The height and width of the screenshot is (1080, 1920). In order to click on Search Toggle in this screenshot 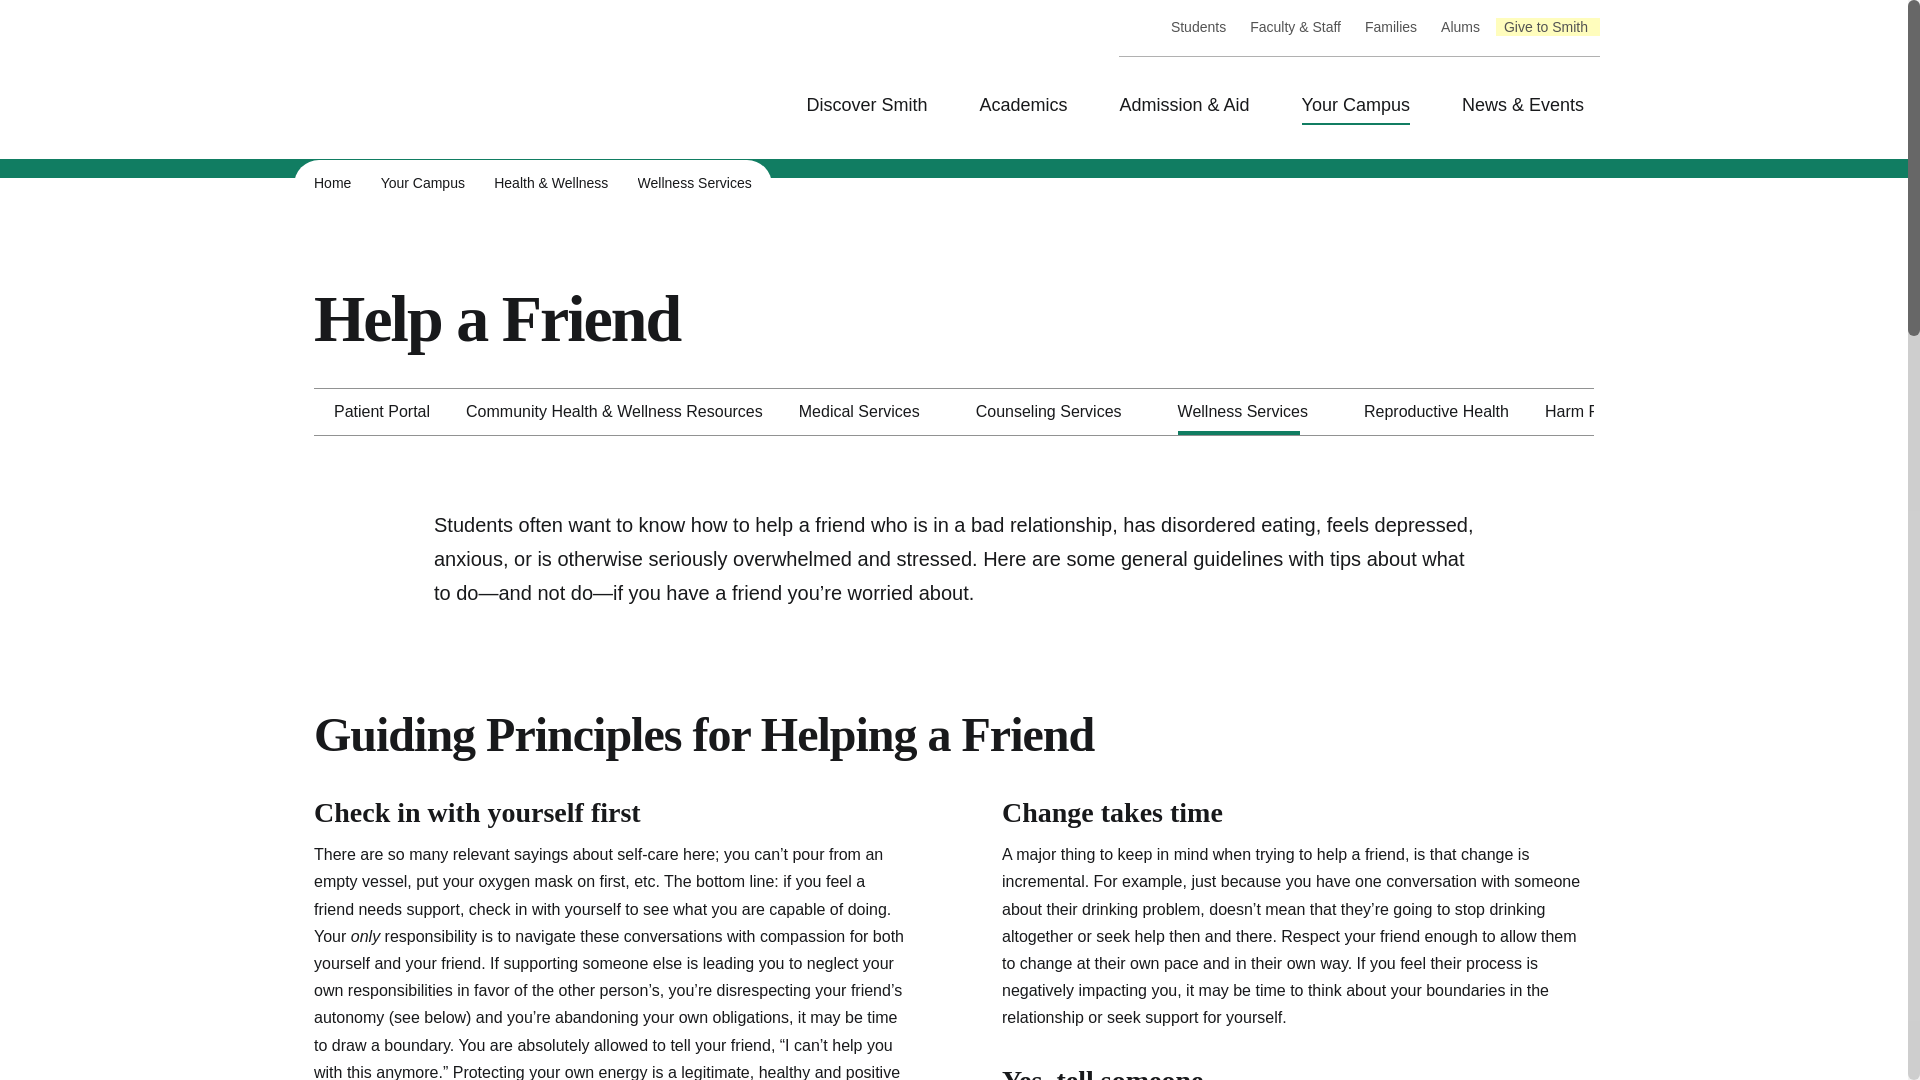, I will do `click(1139, 27)`.